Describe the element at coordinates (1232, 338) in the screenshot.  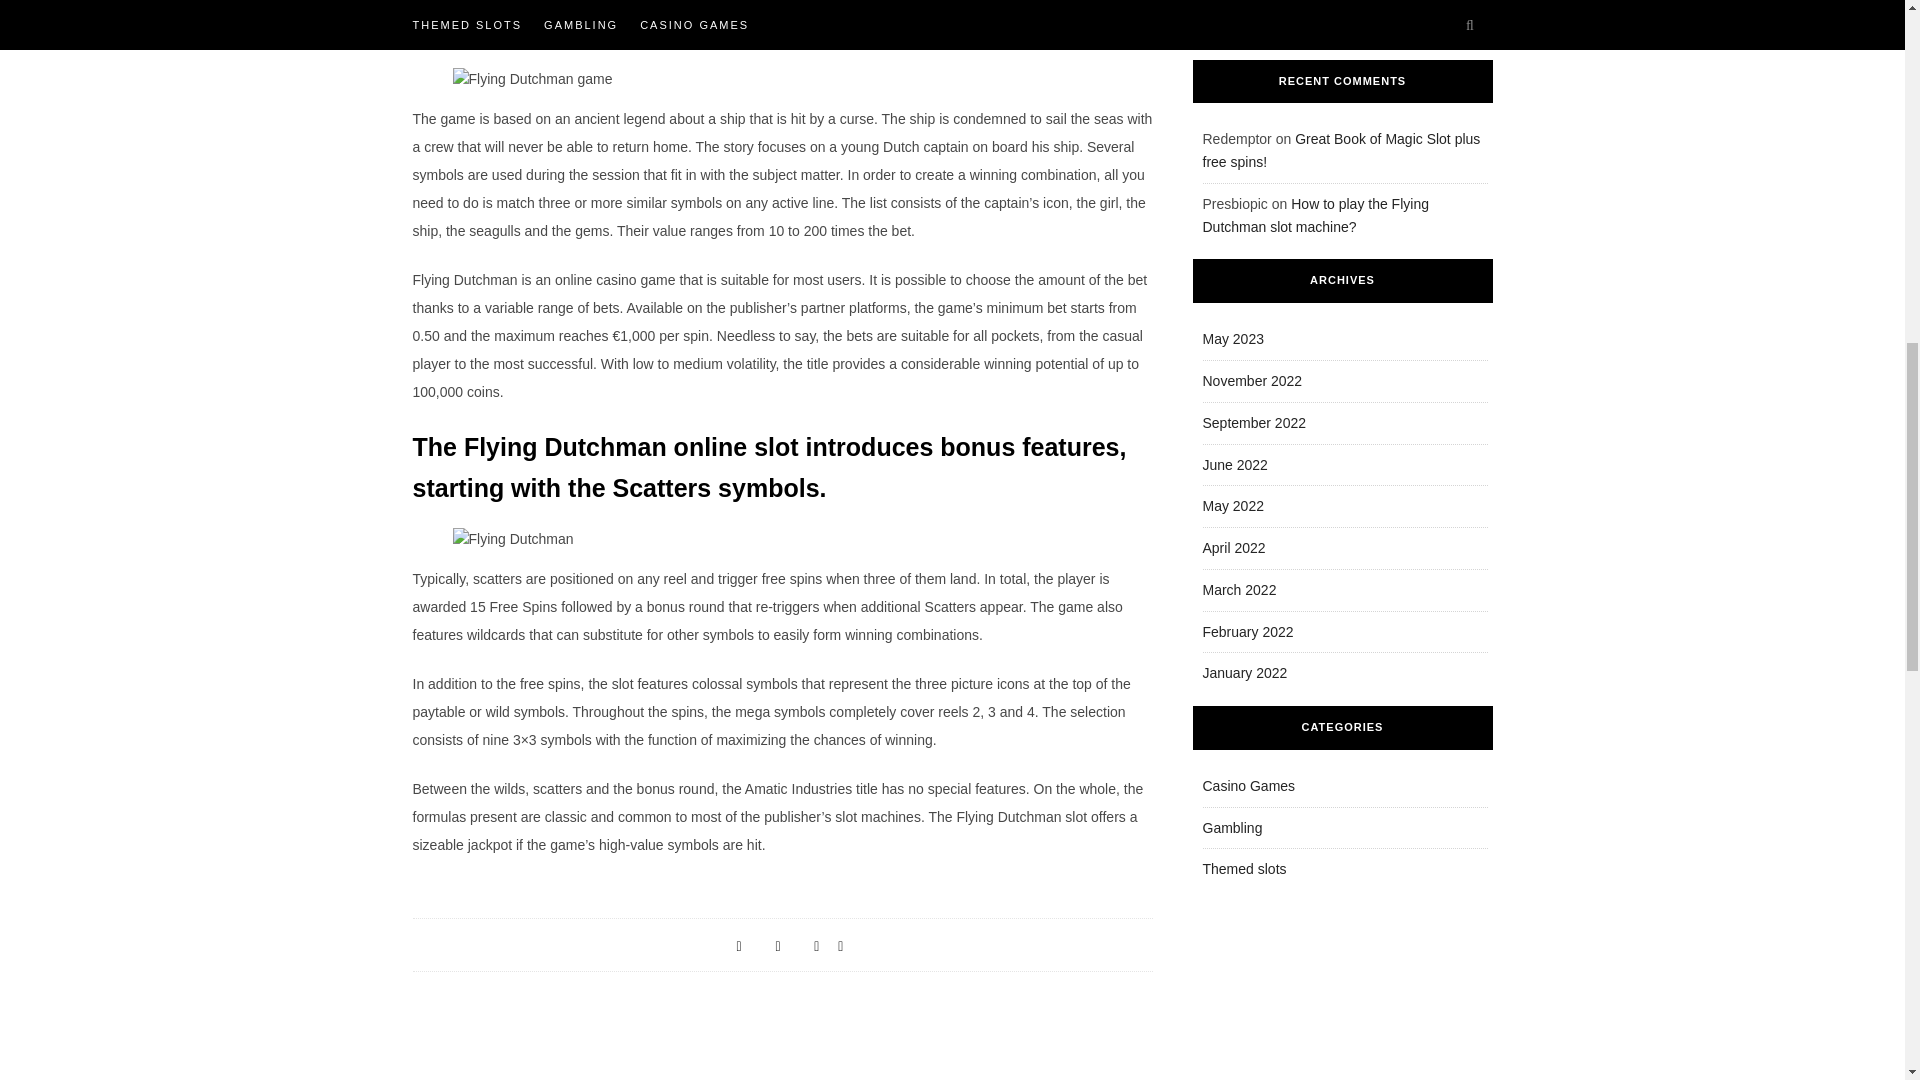
I see `May 2023` at that location.